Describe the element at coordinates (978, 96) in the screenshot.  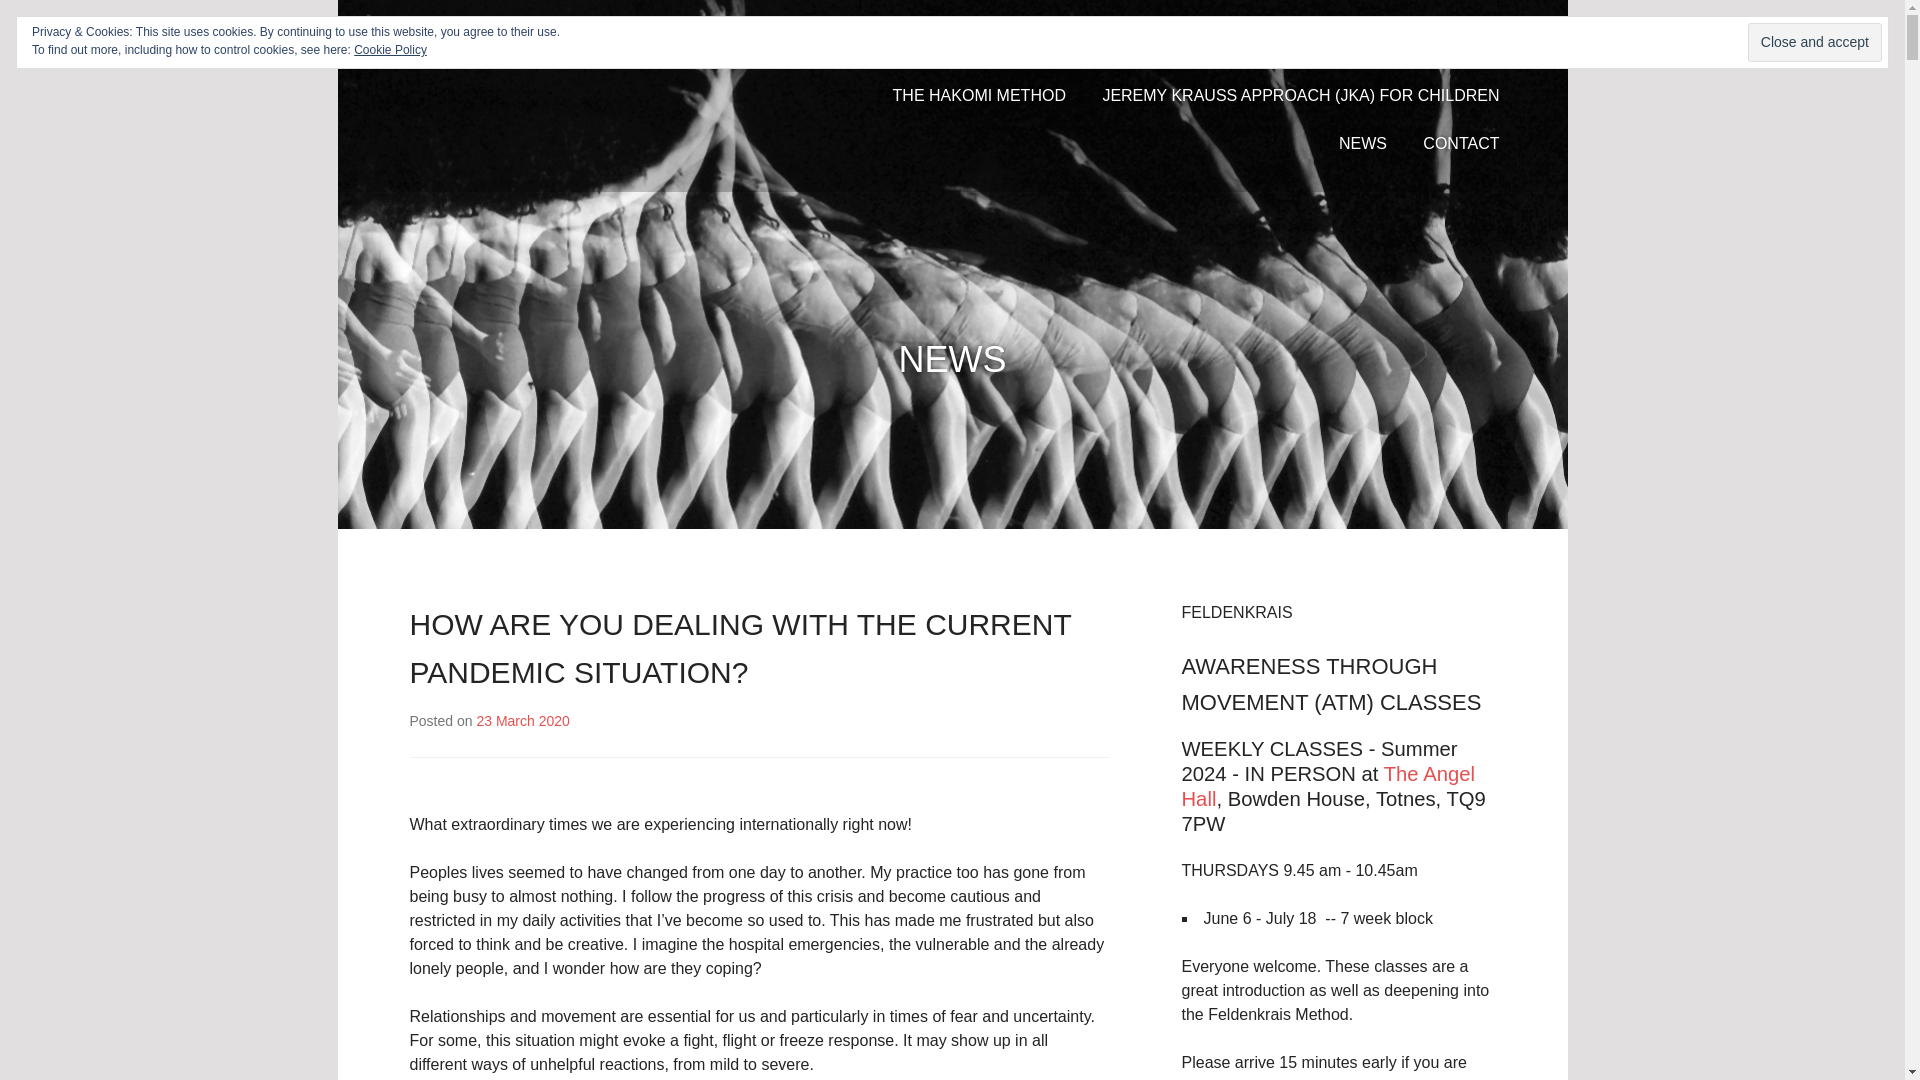
I see `THE HAKOMI METHOD` at that location.